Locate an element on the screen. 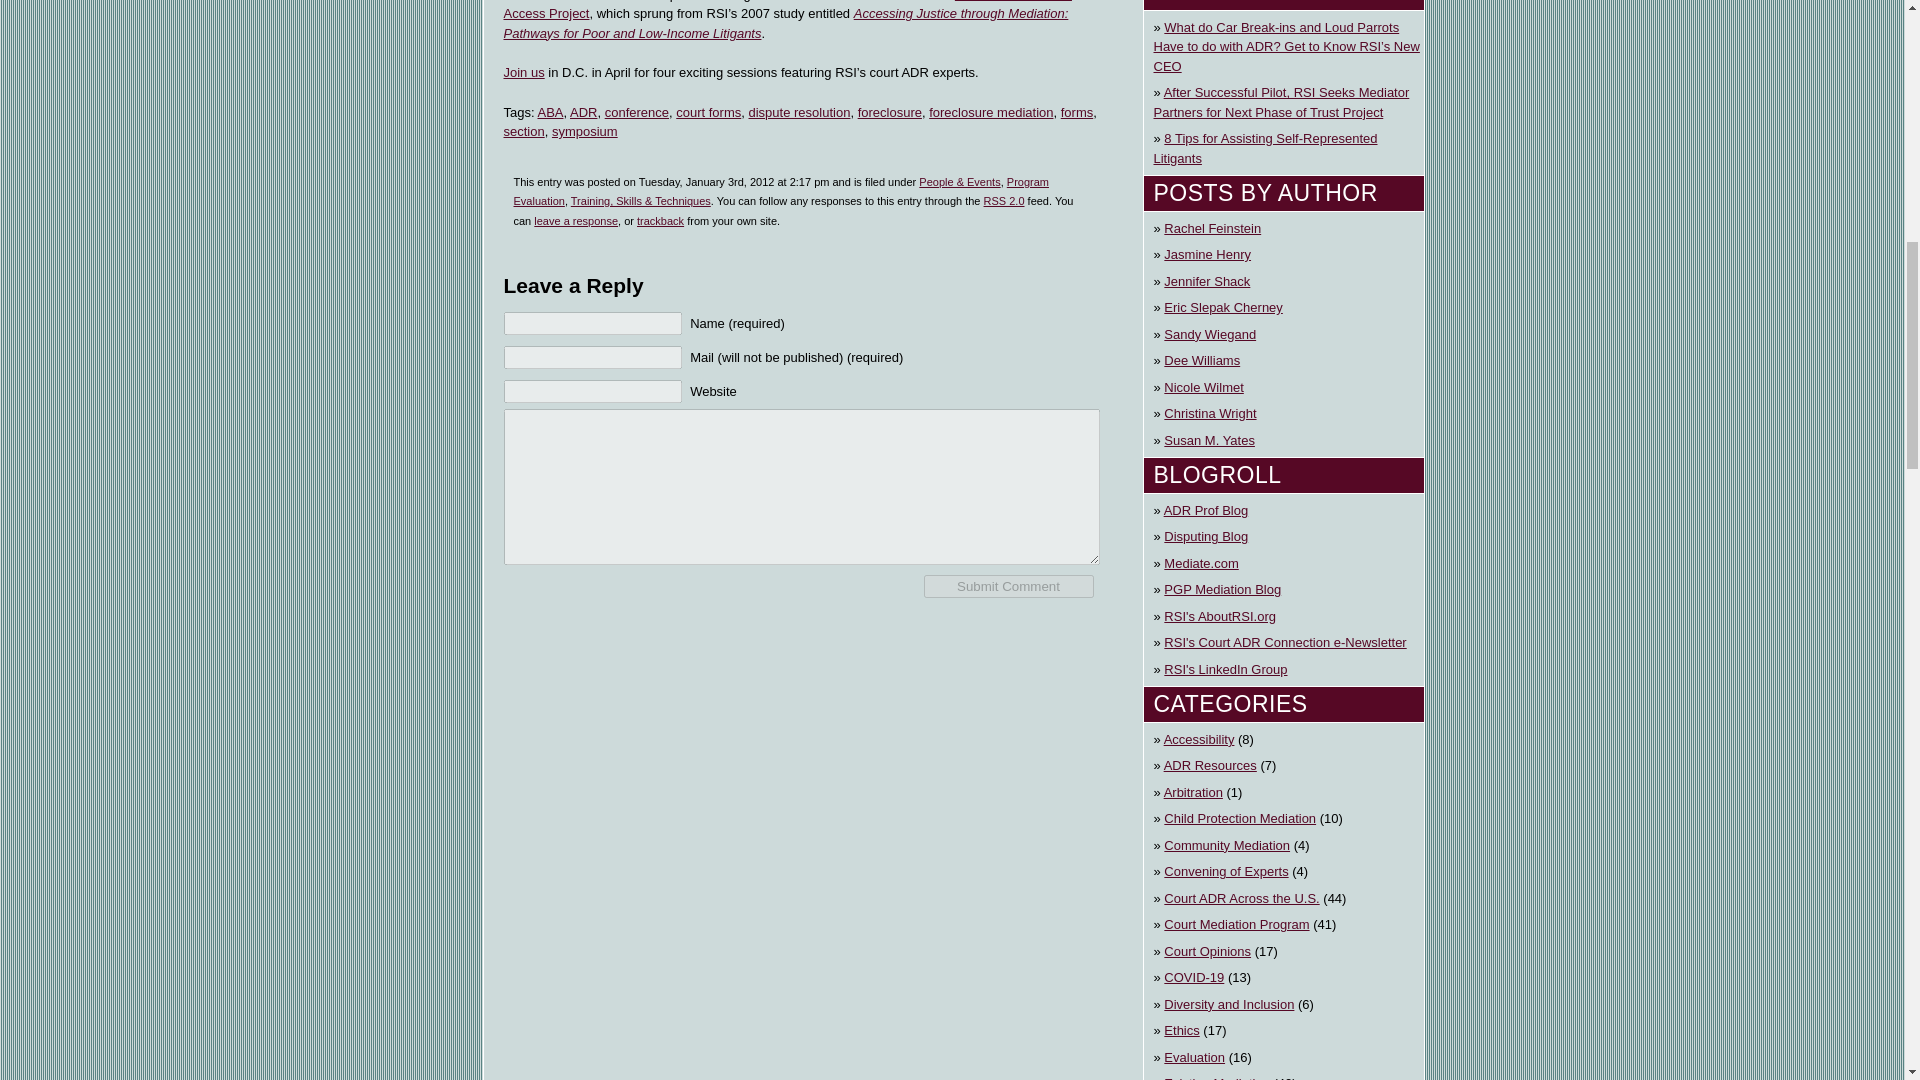  ADR is located at coordinates (584, 110).